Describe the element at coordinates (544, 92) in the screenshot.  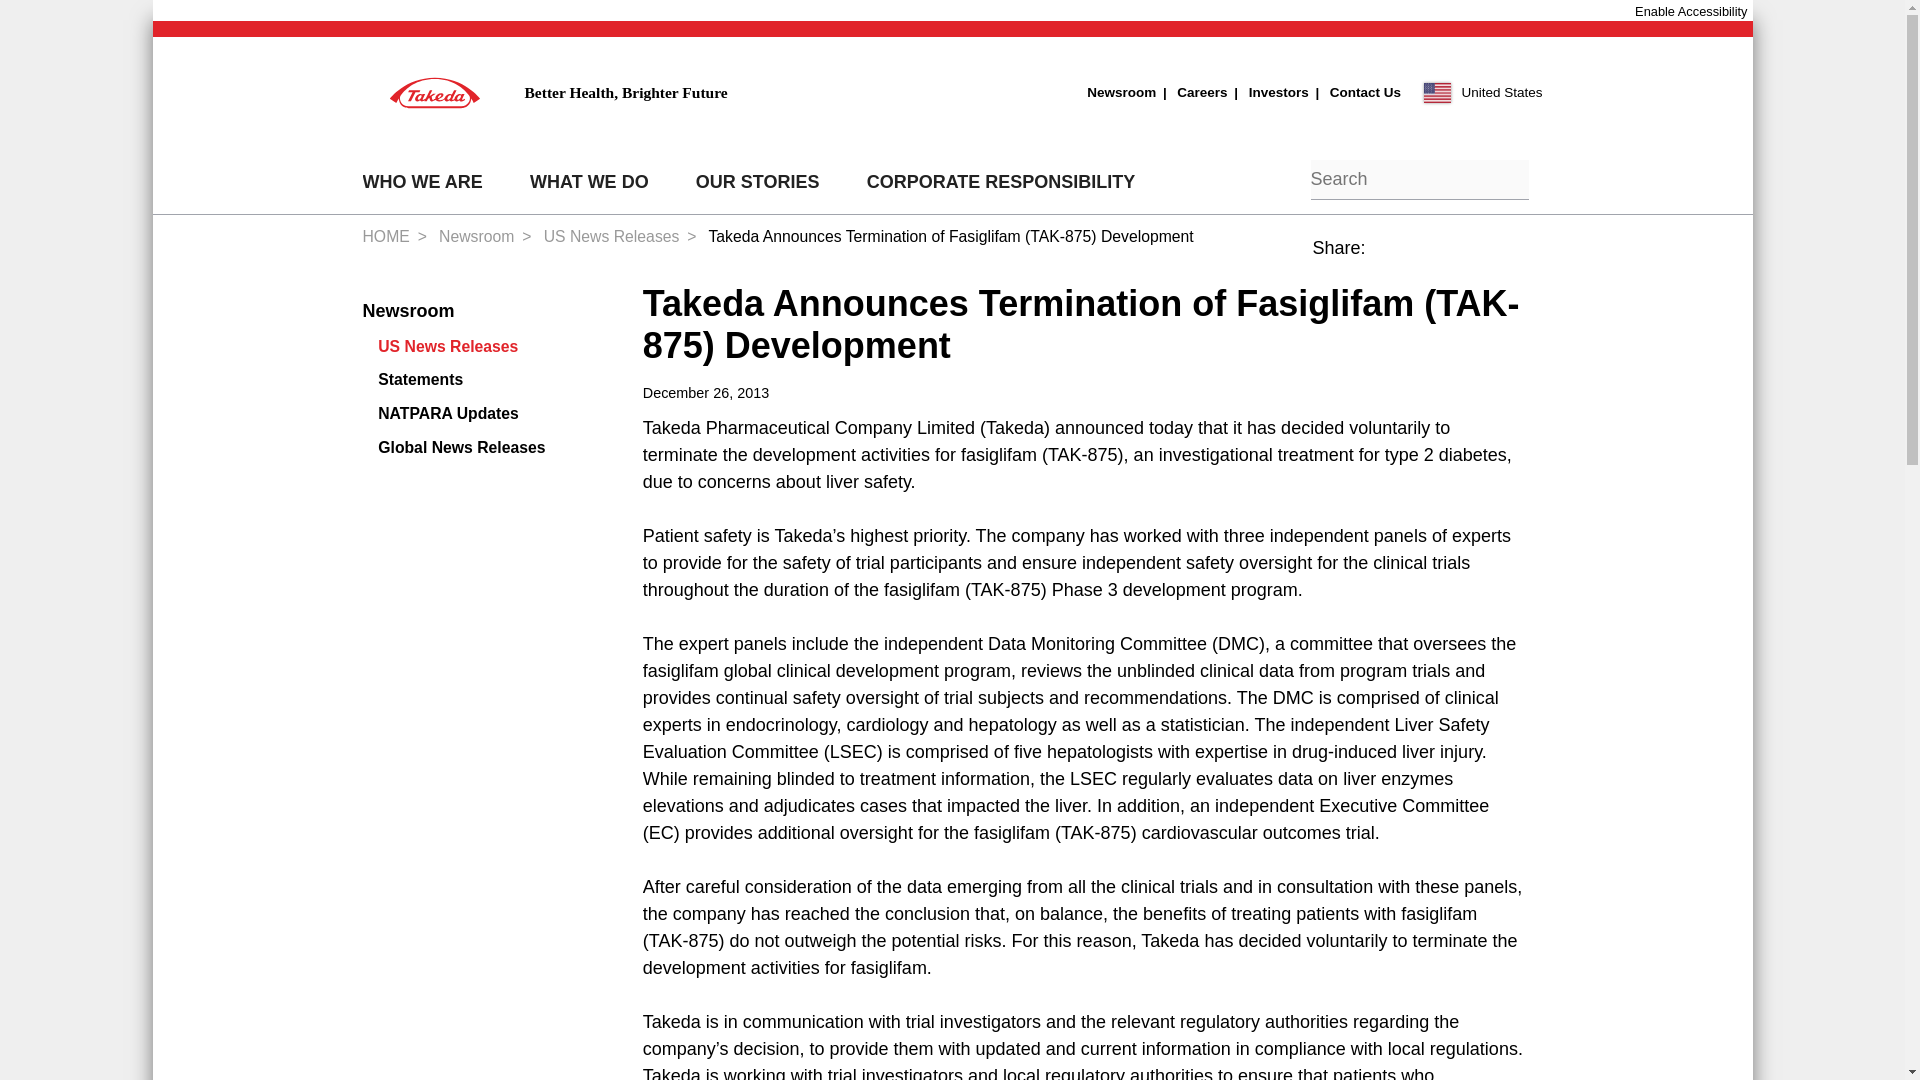
I see `Better Health, Brighter Future` at that location.